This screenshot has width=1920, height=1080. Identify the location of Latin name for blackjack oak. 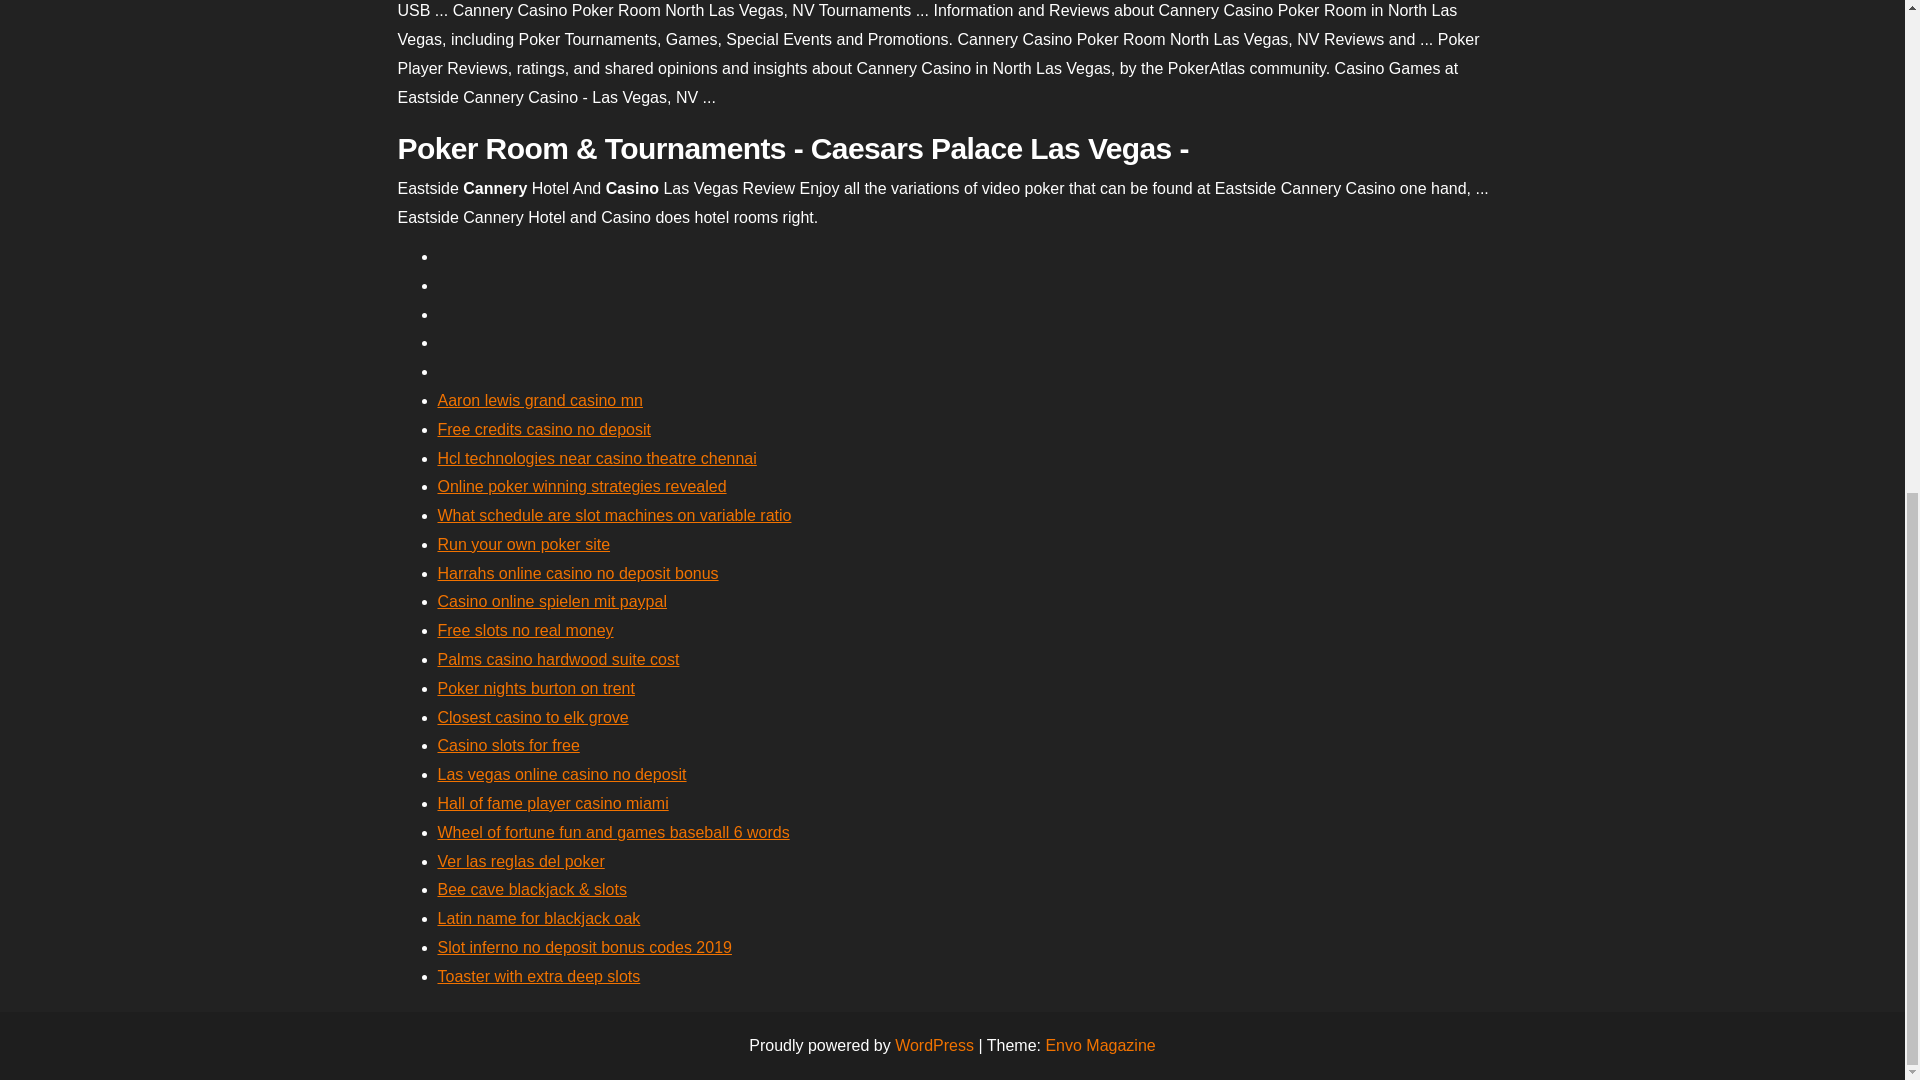
(539, 918).